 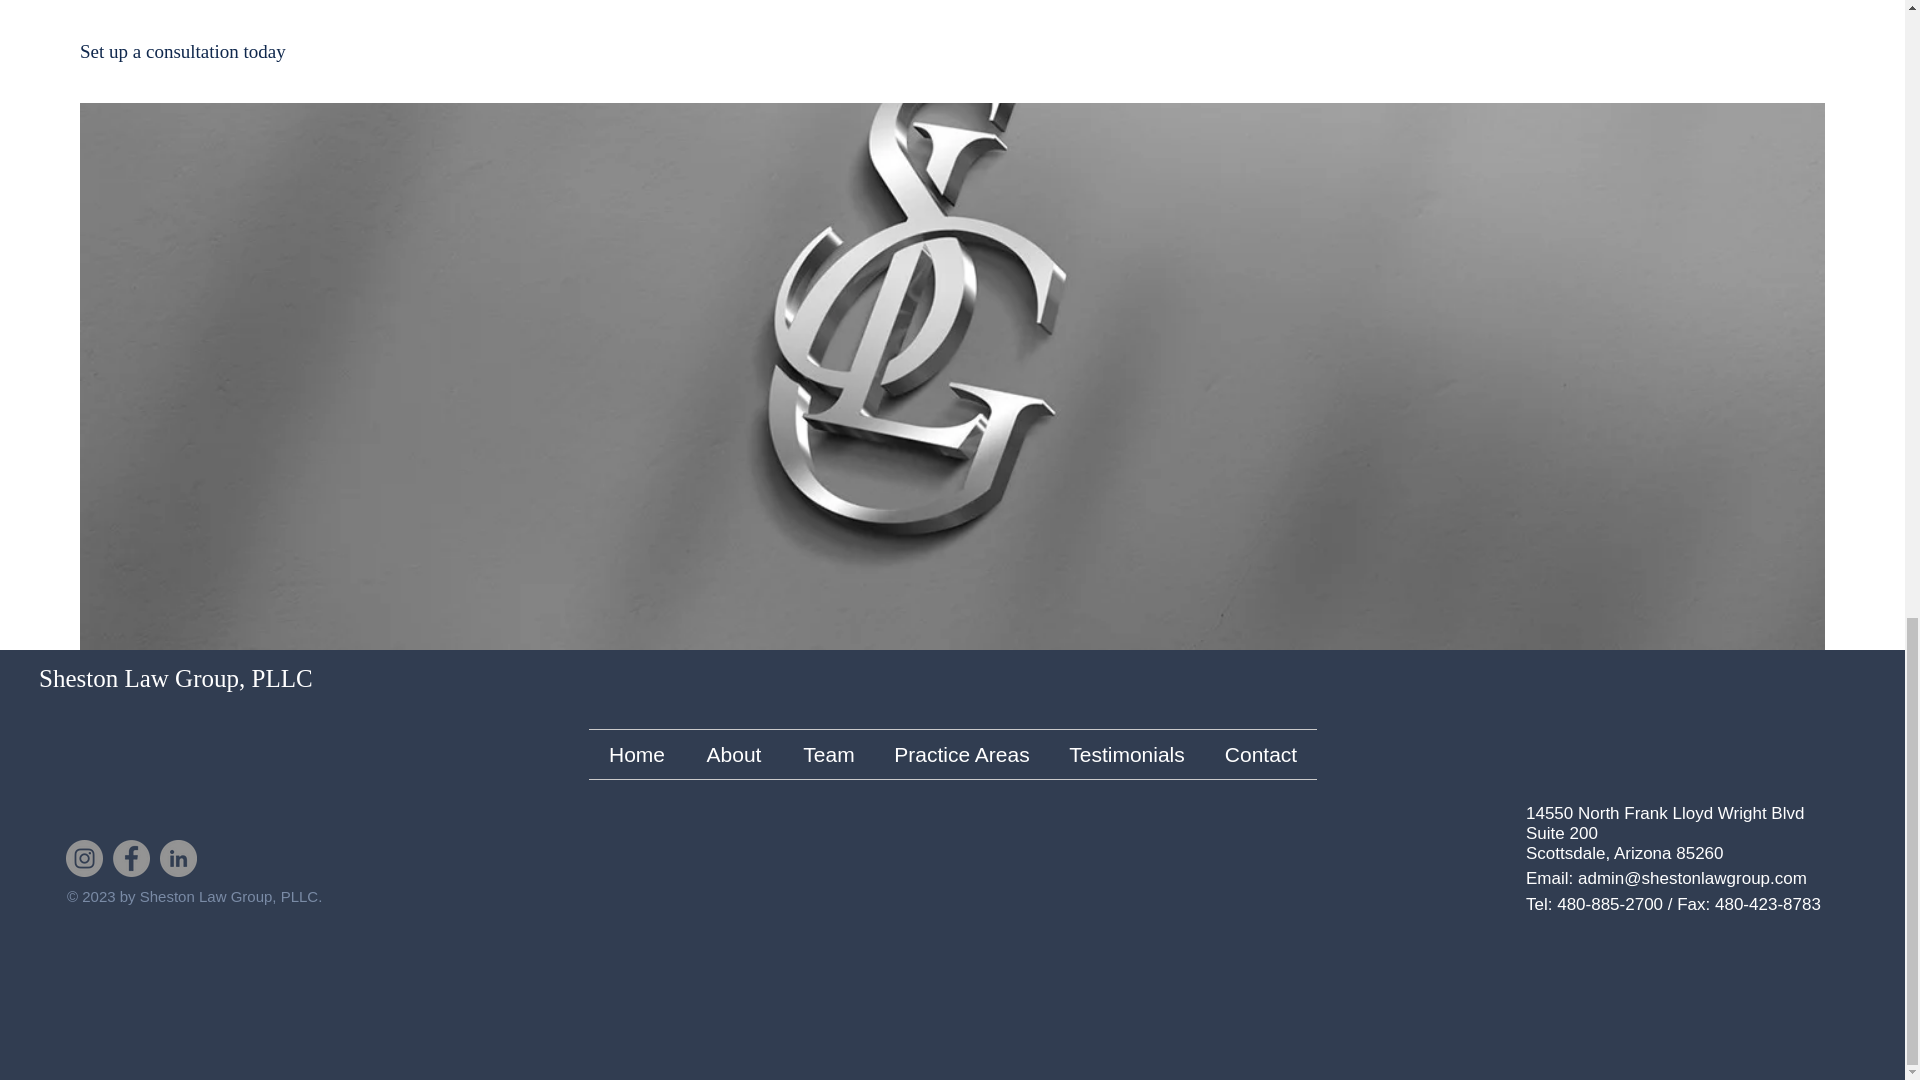 I want to click on About, so click(x=734, y=754).